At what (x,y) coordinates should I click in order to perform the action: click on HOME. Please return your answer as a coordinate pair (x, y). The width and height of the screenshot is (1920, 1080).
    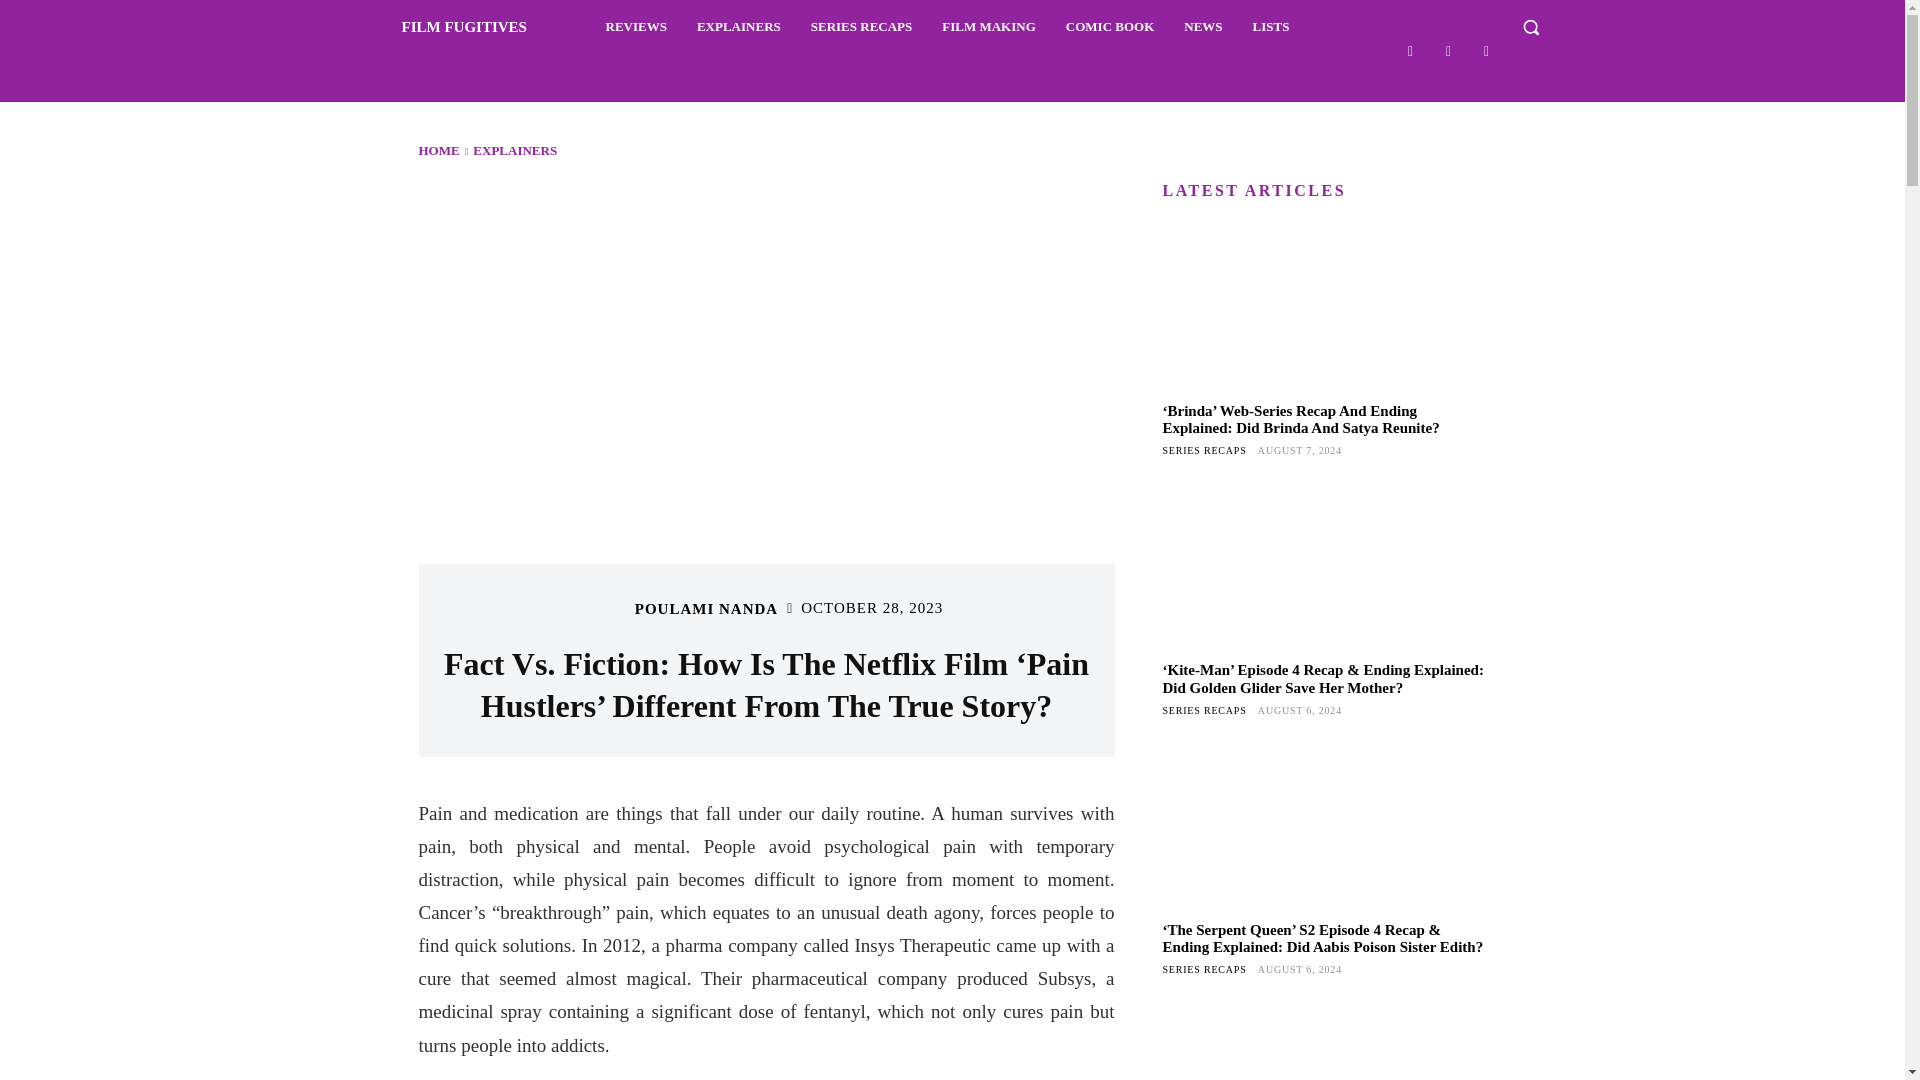
    Looking at the image, I should click on (438, 150).